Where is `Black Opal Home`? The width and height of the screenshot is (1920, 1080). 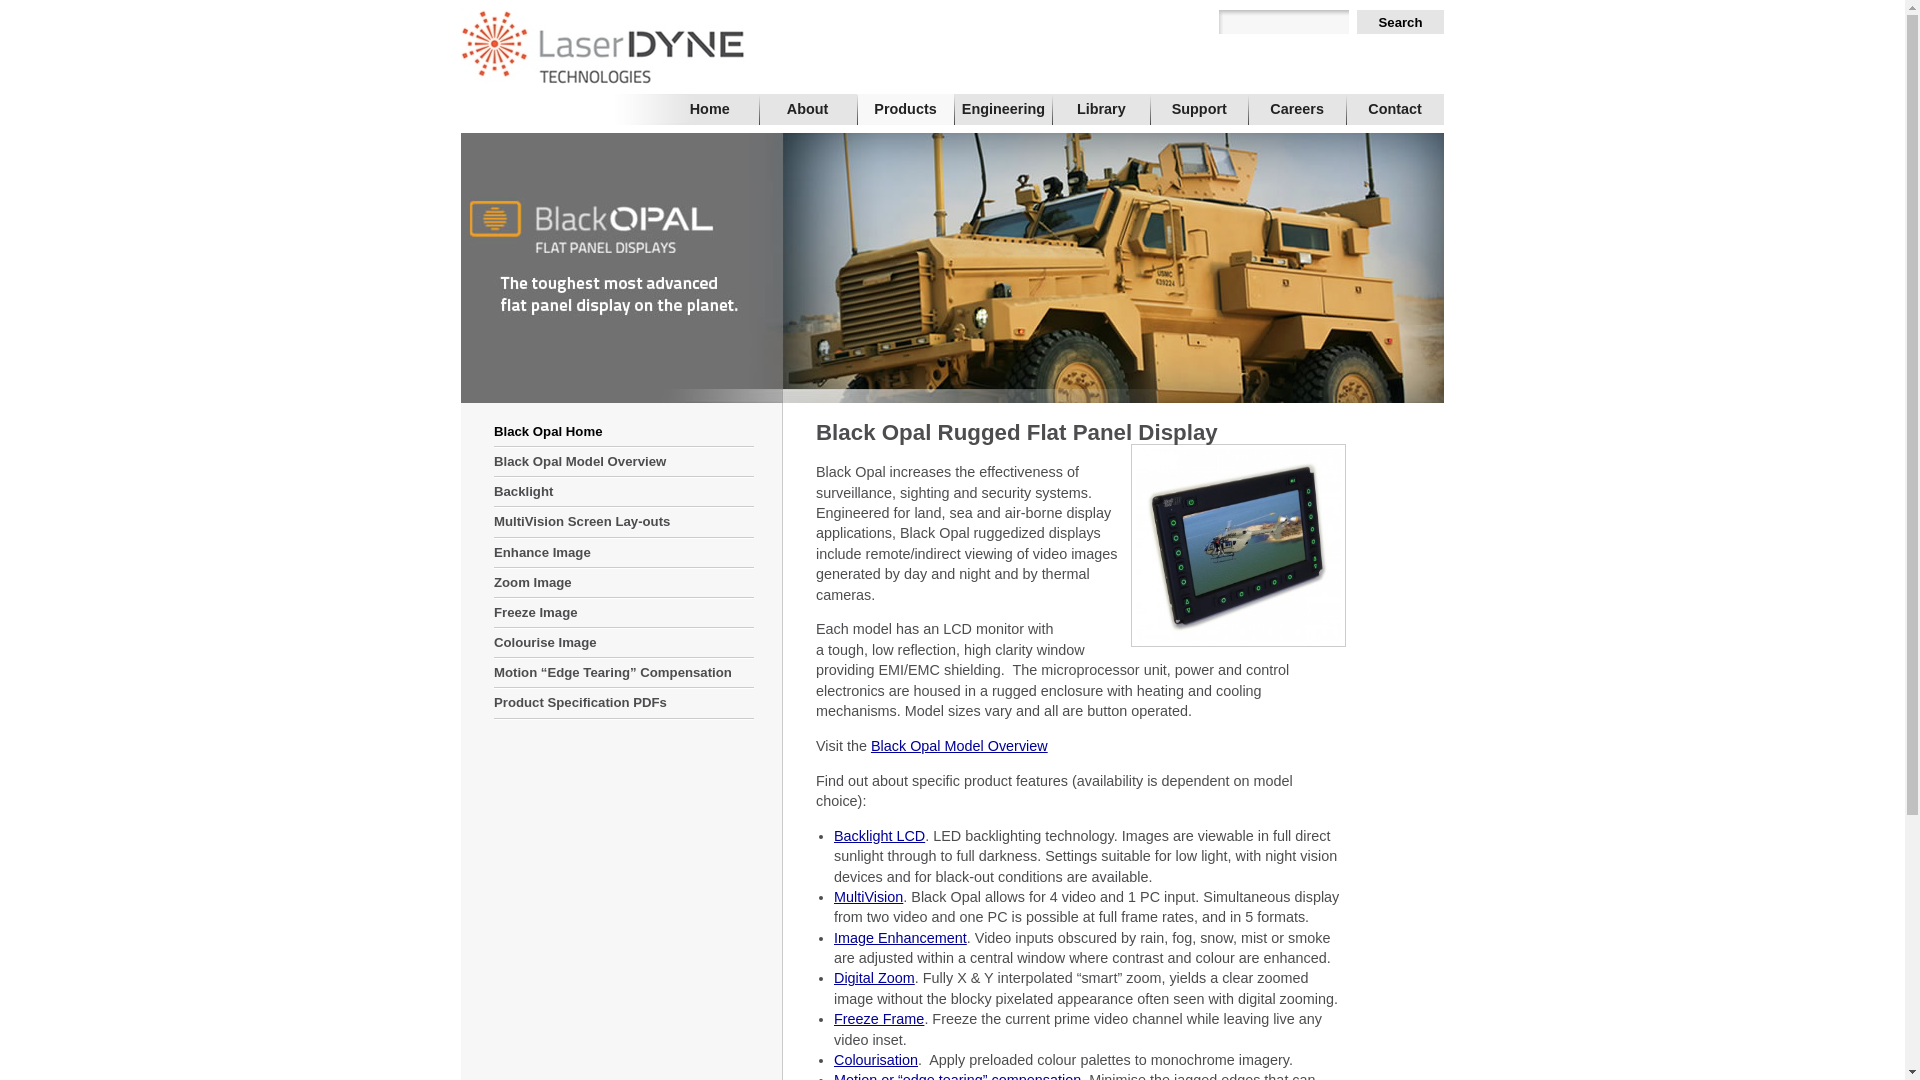
Black Opal Home is located at coordinates (624, 432).